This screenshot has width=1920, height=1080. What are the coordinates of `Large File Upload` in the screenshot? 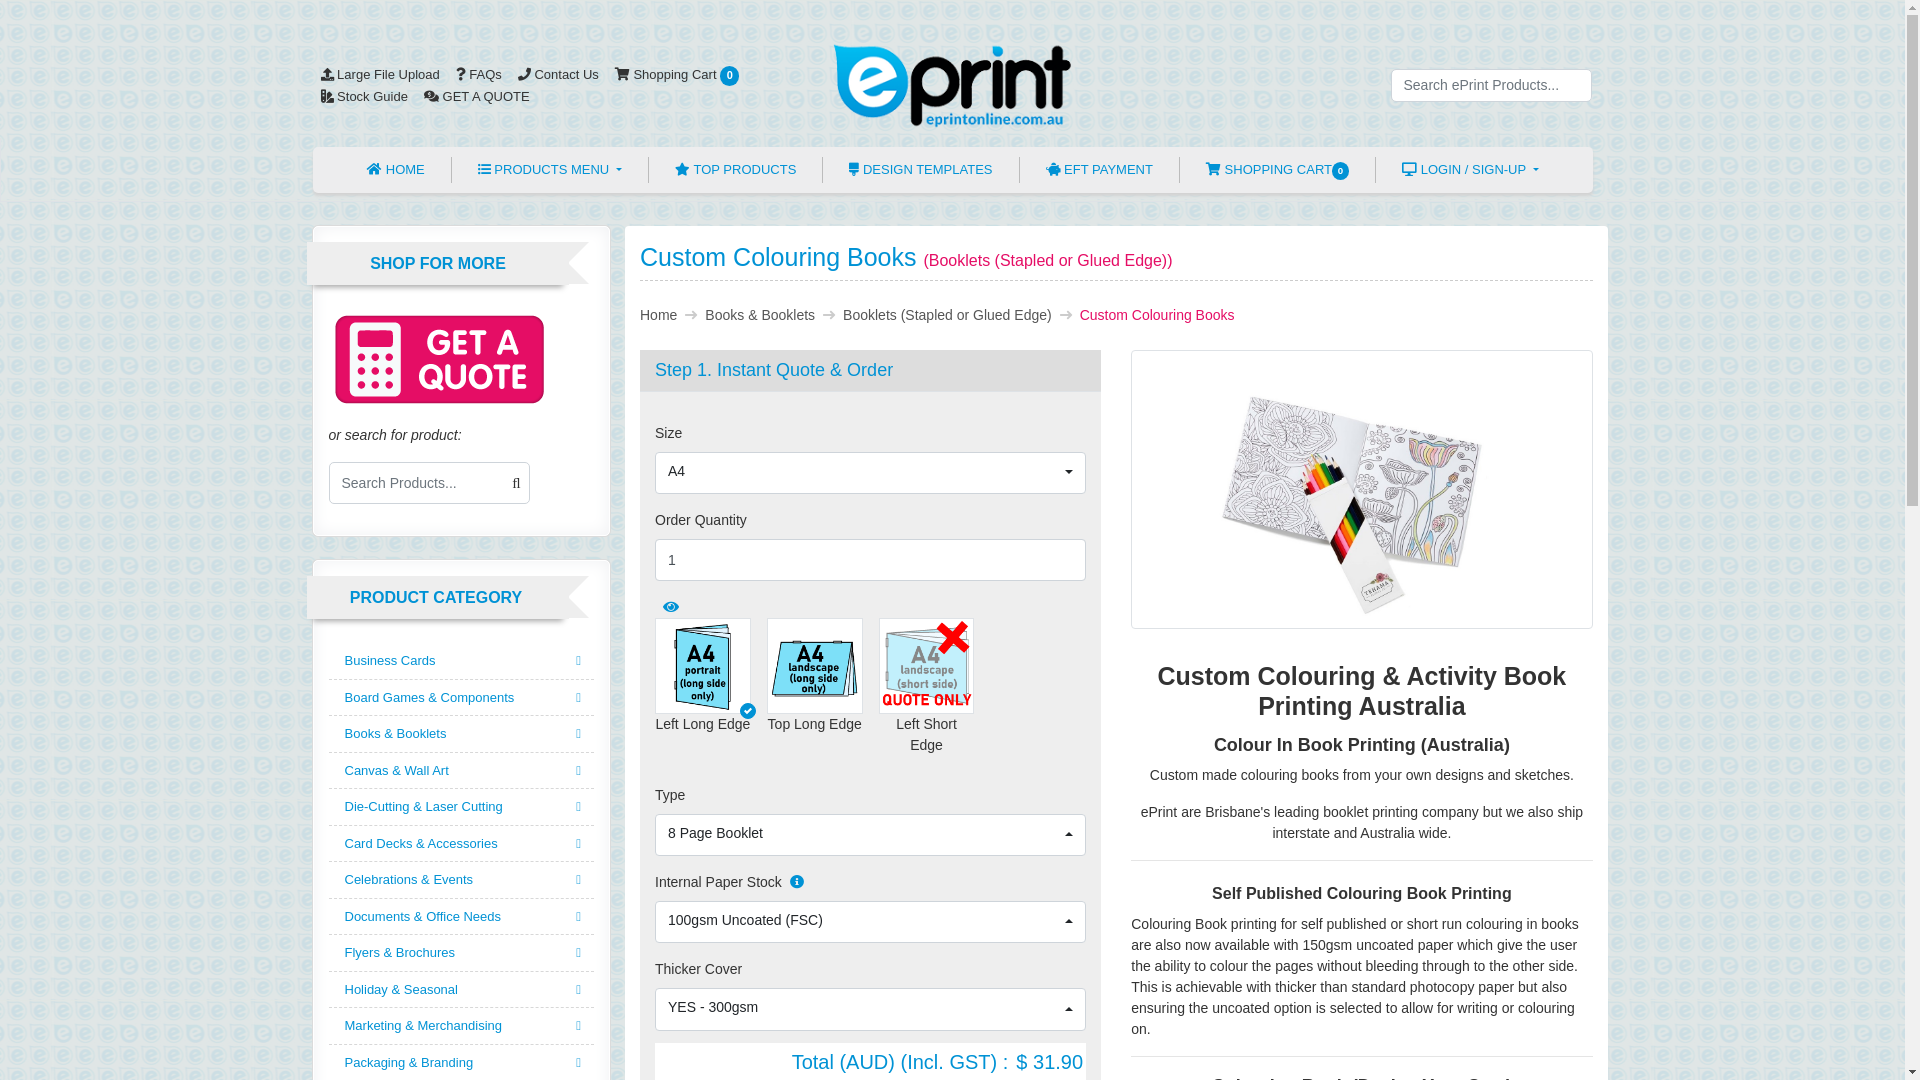 It's located at (380, 74).